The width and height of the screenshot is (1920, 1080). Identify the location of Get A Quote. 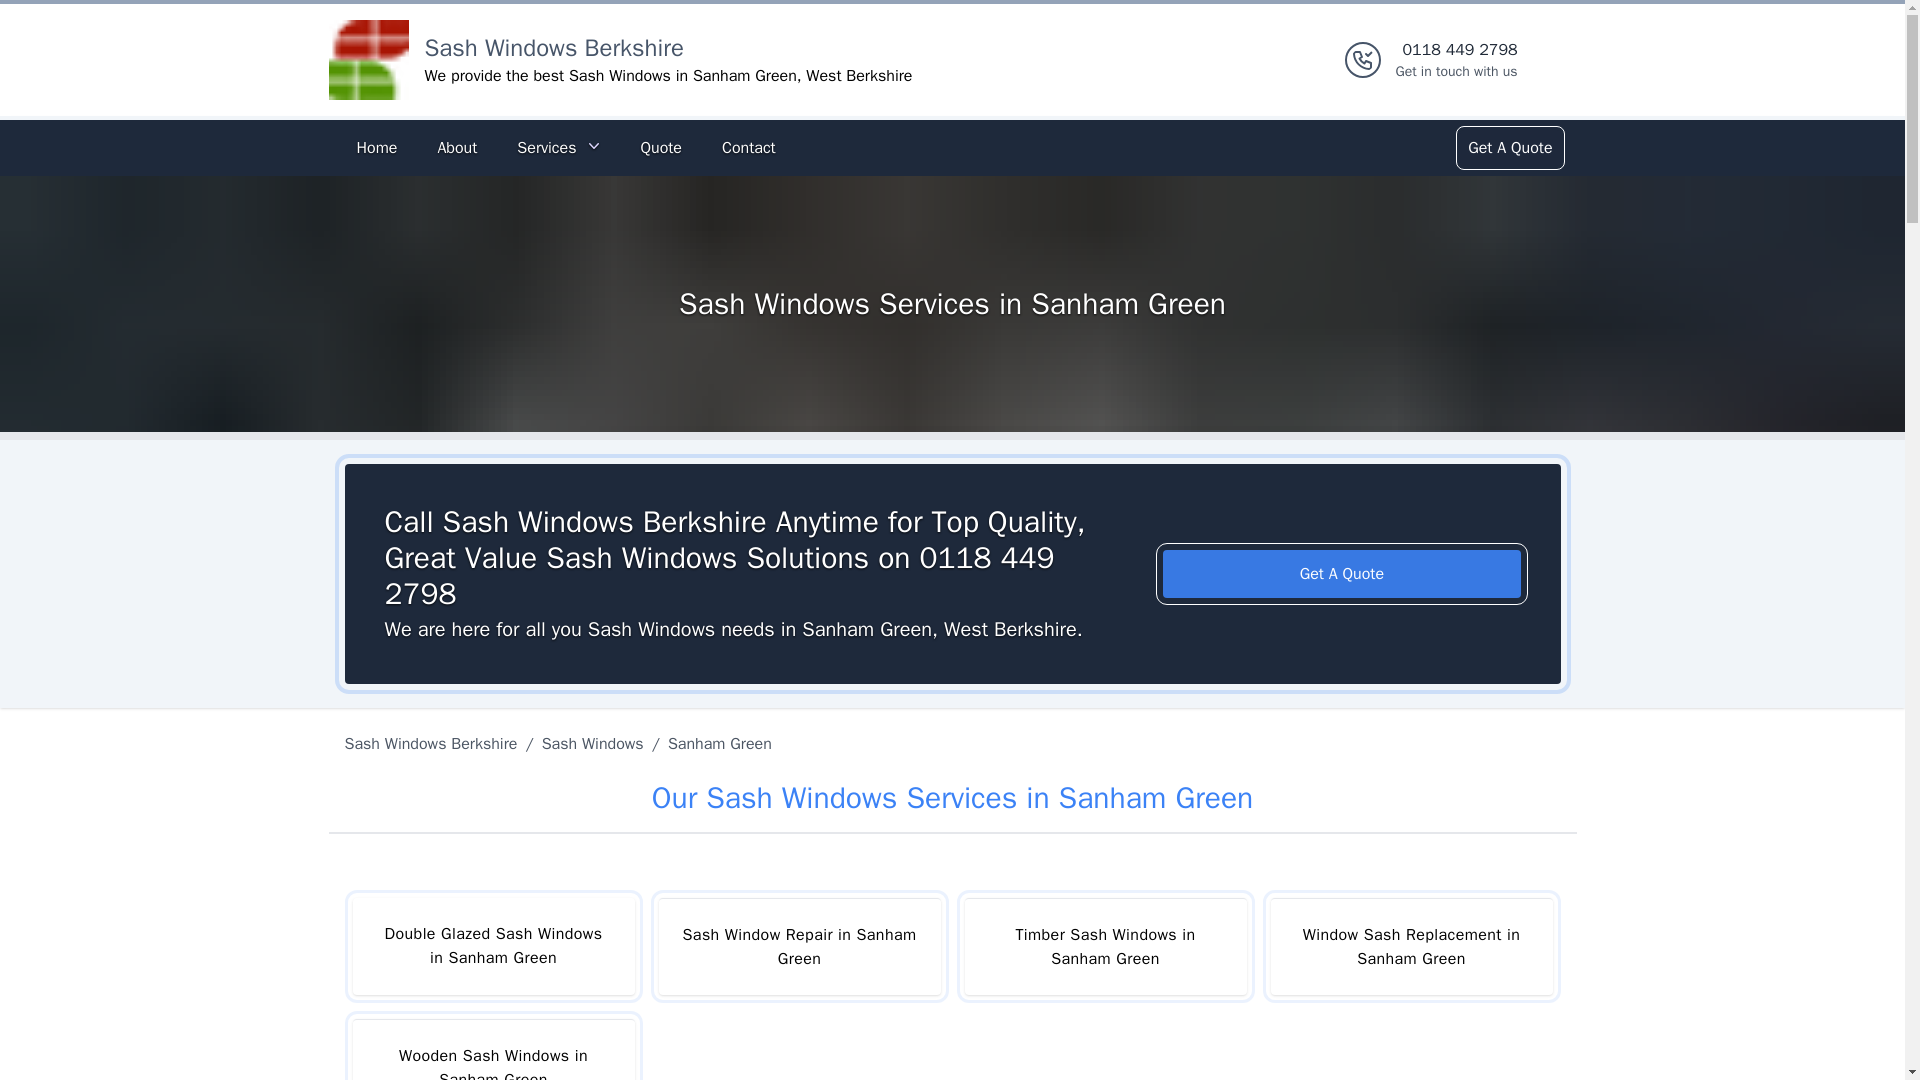
(1456, 60).